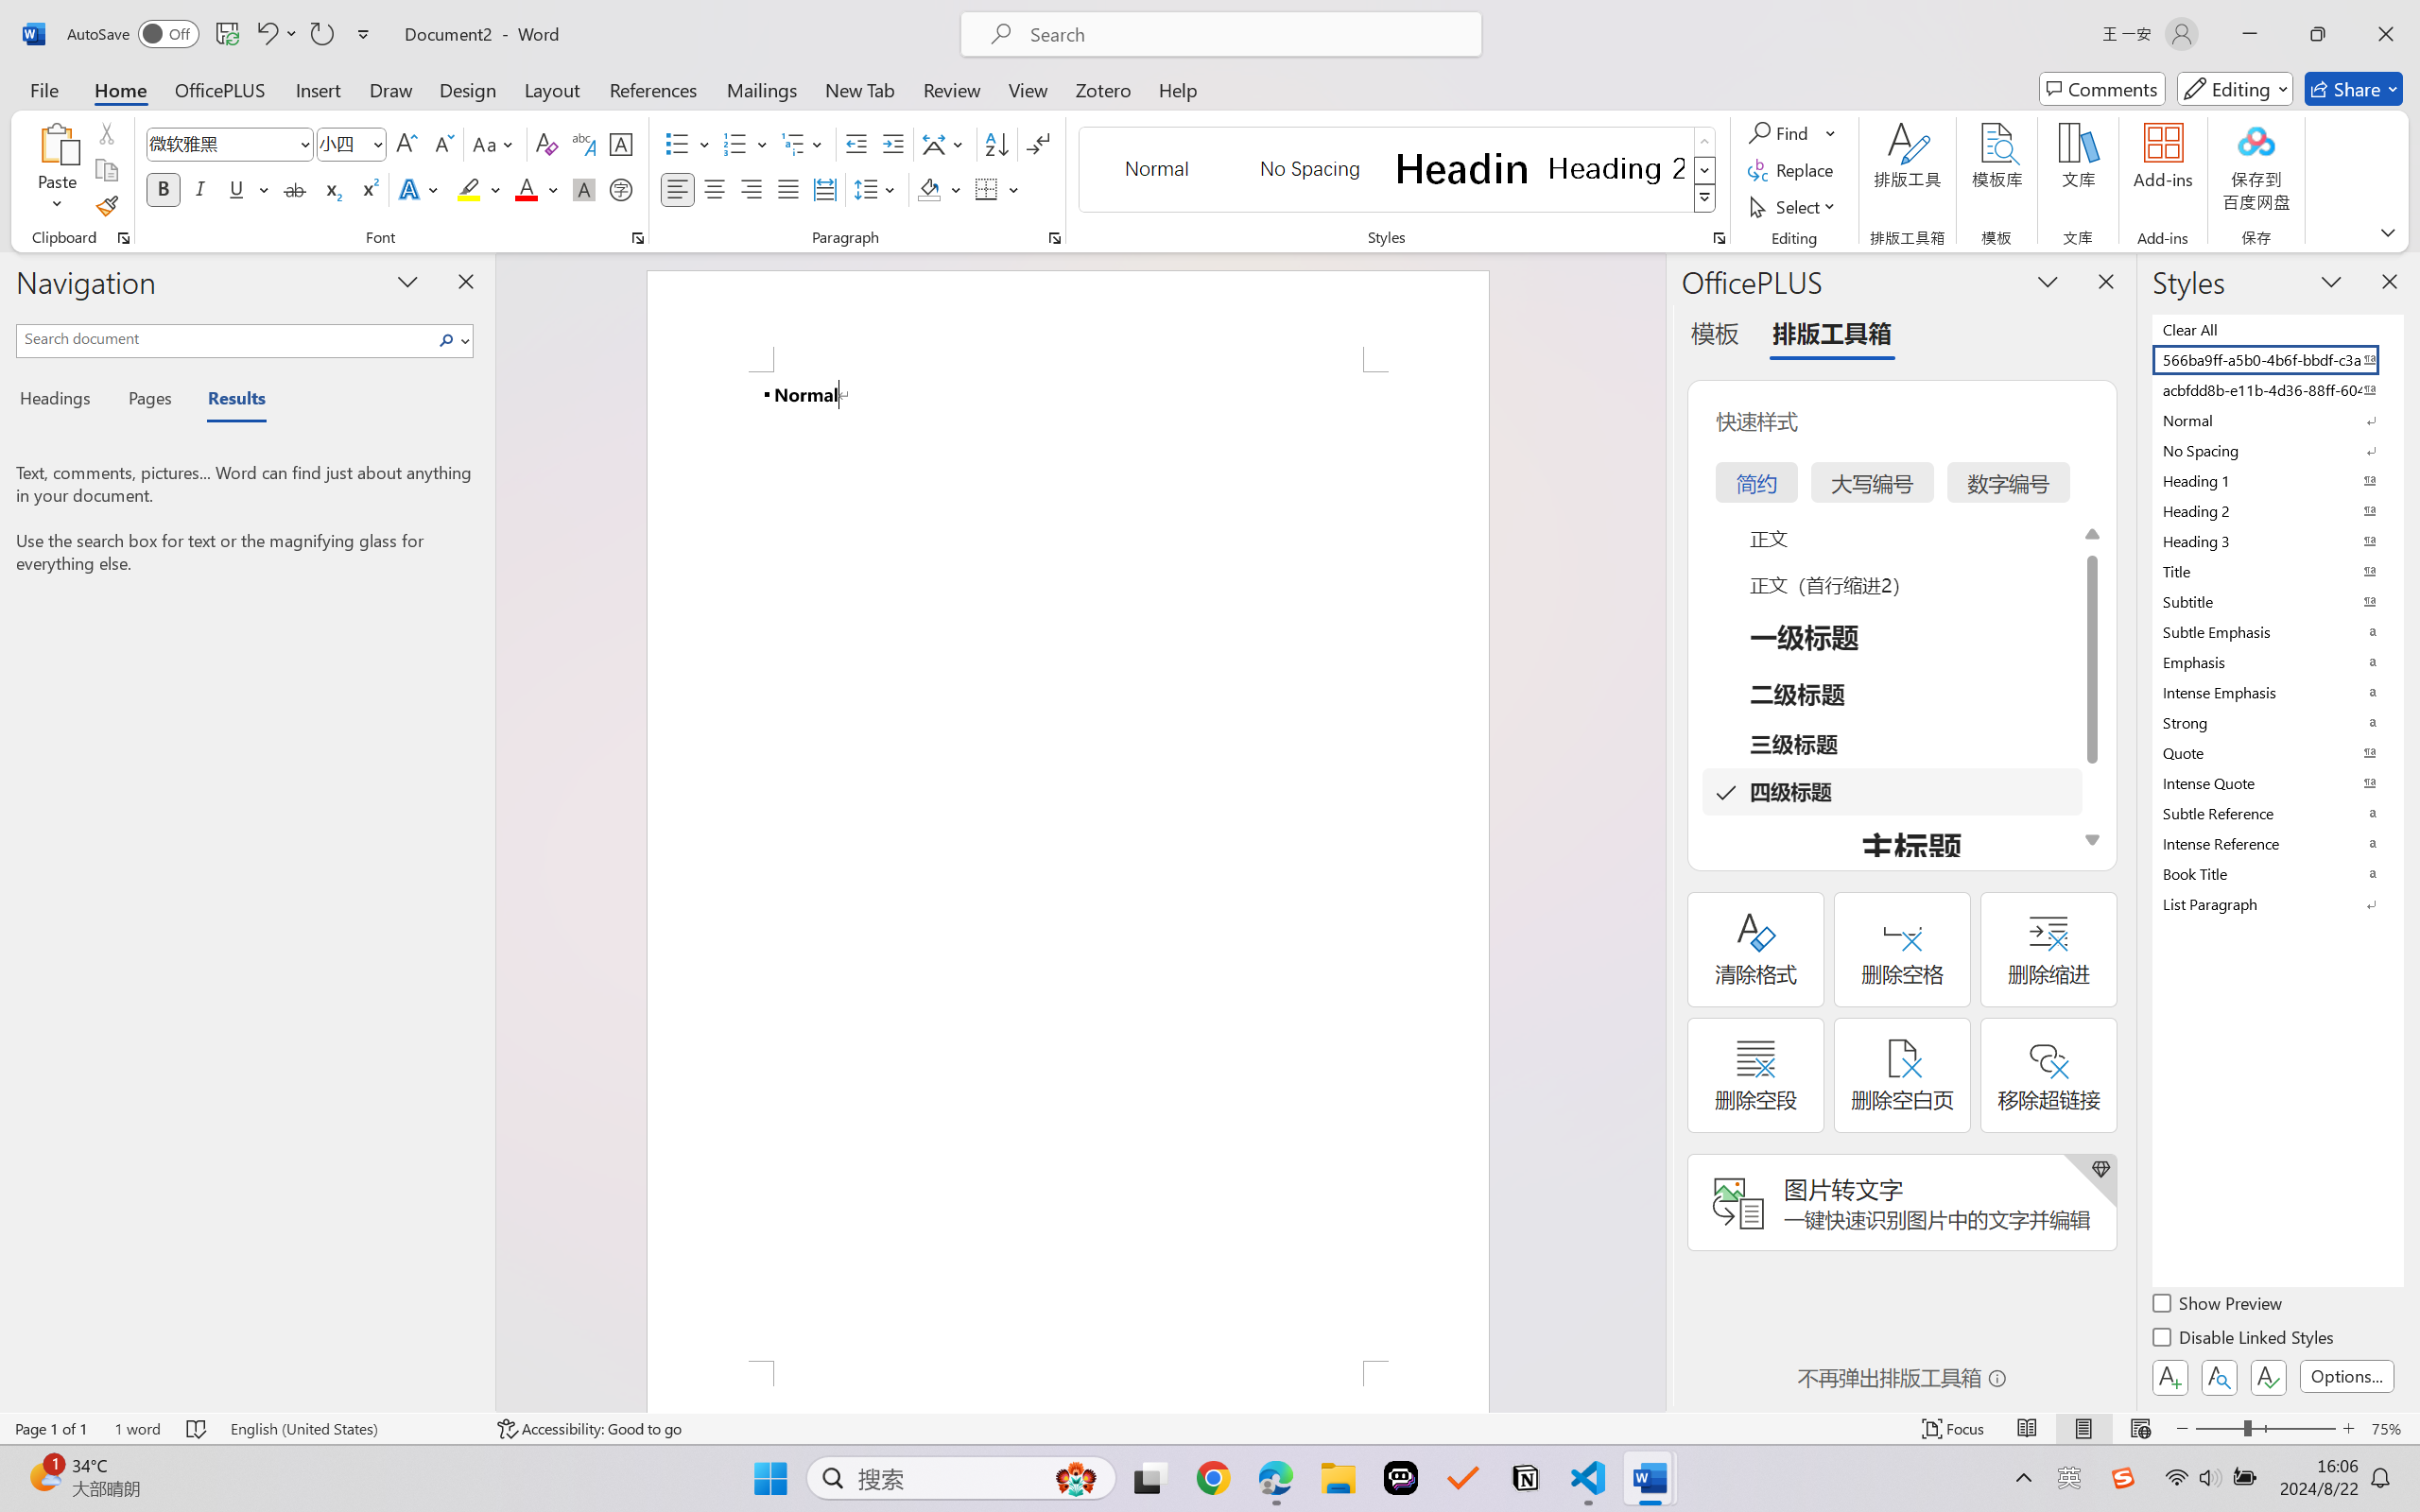 The height and width of the screenshot is (1512, 2420). What do you see at coordinates (1068, 866) in the screenshot?
I see `Page 1 content` at bounding box center [1068, 866].